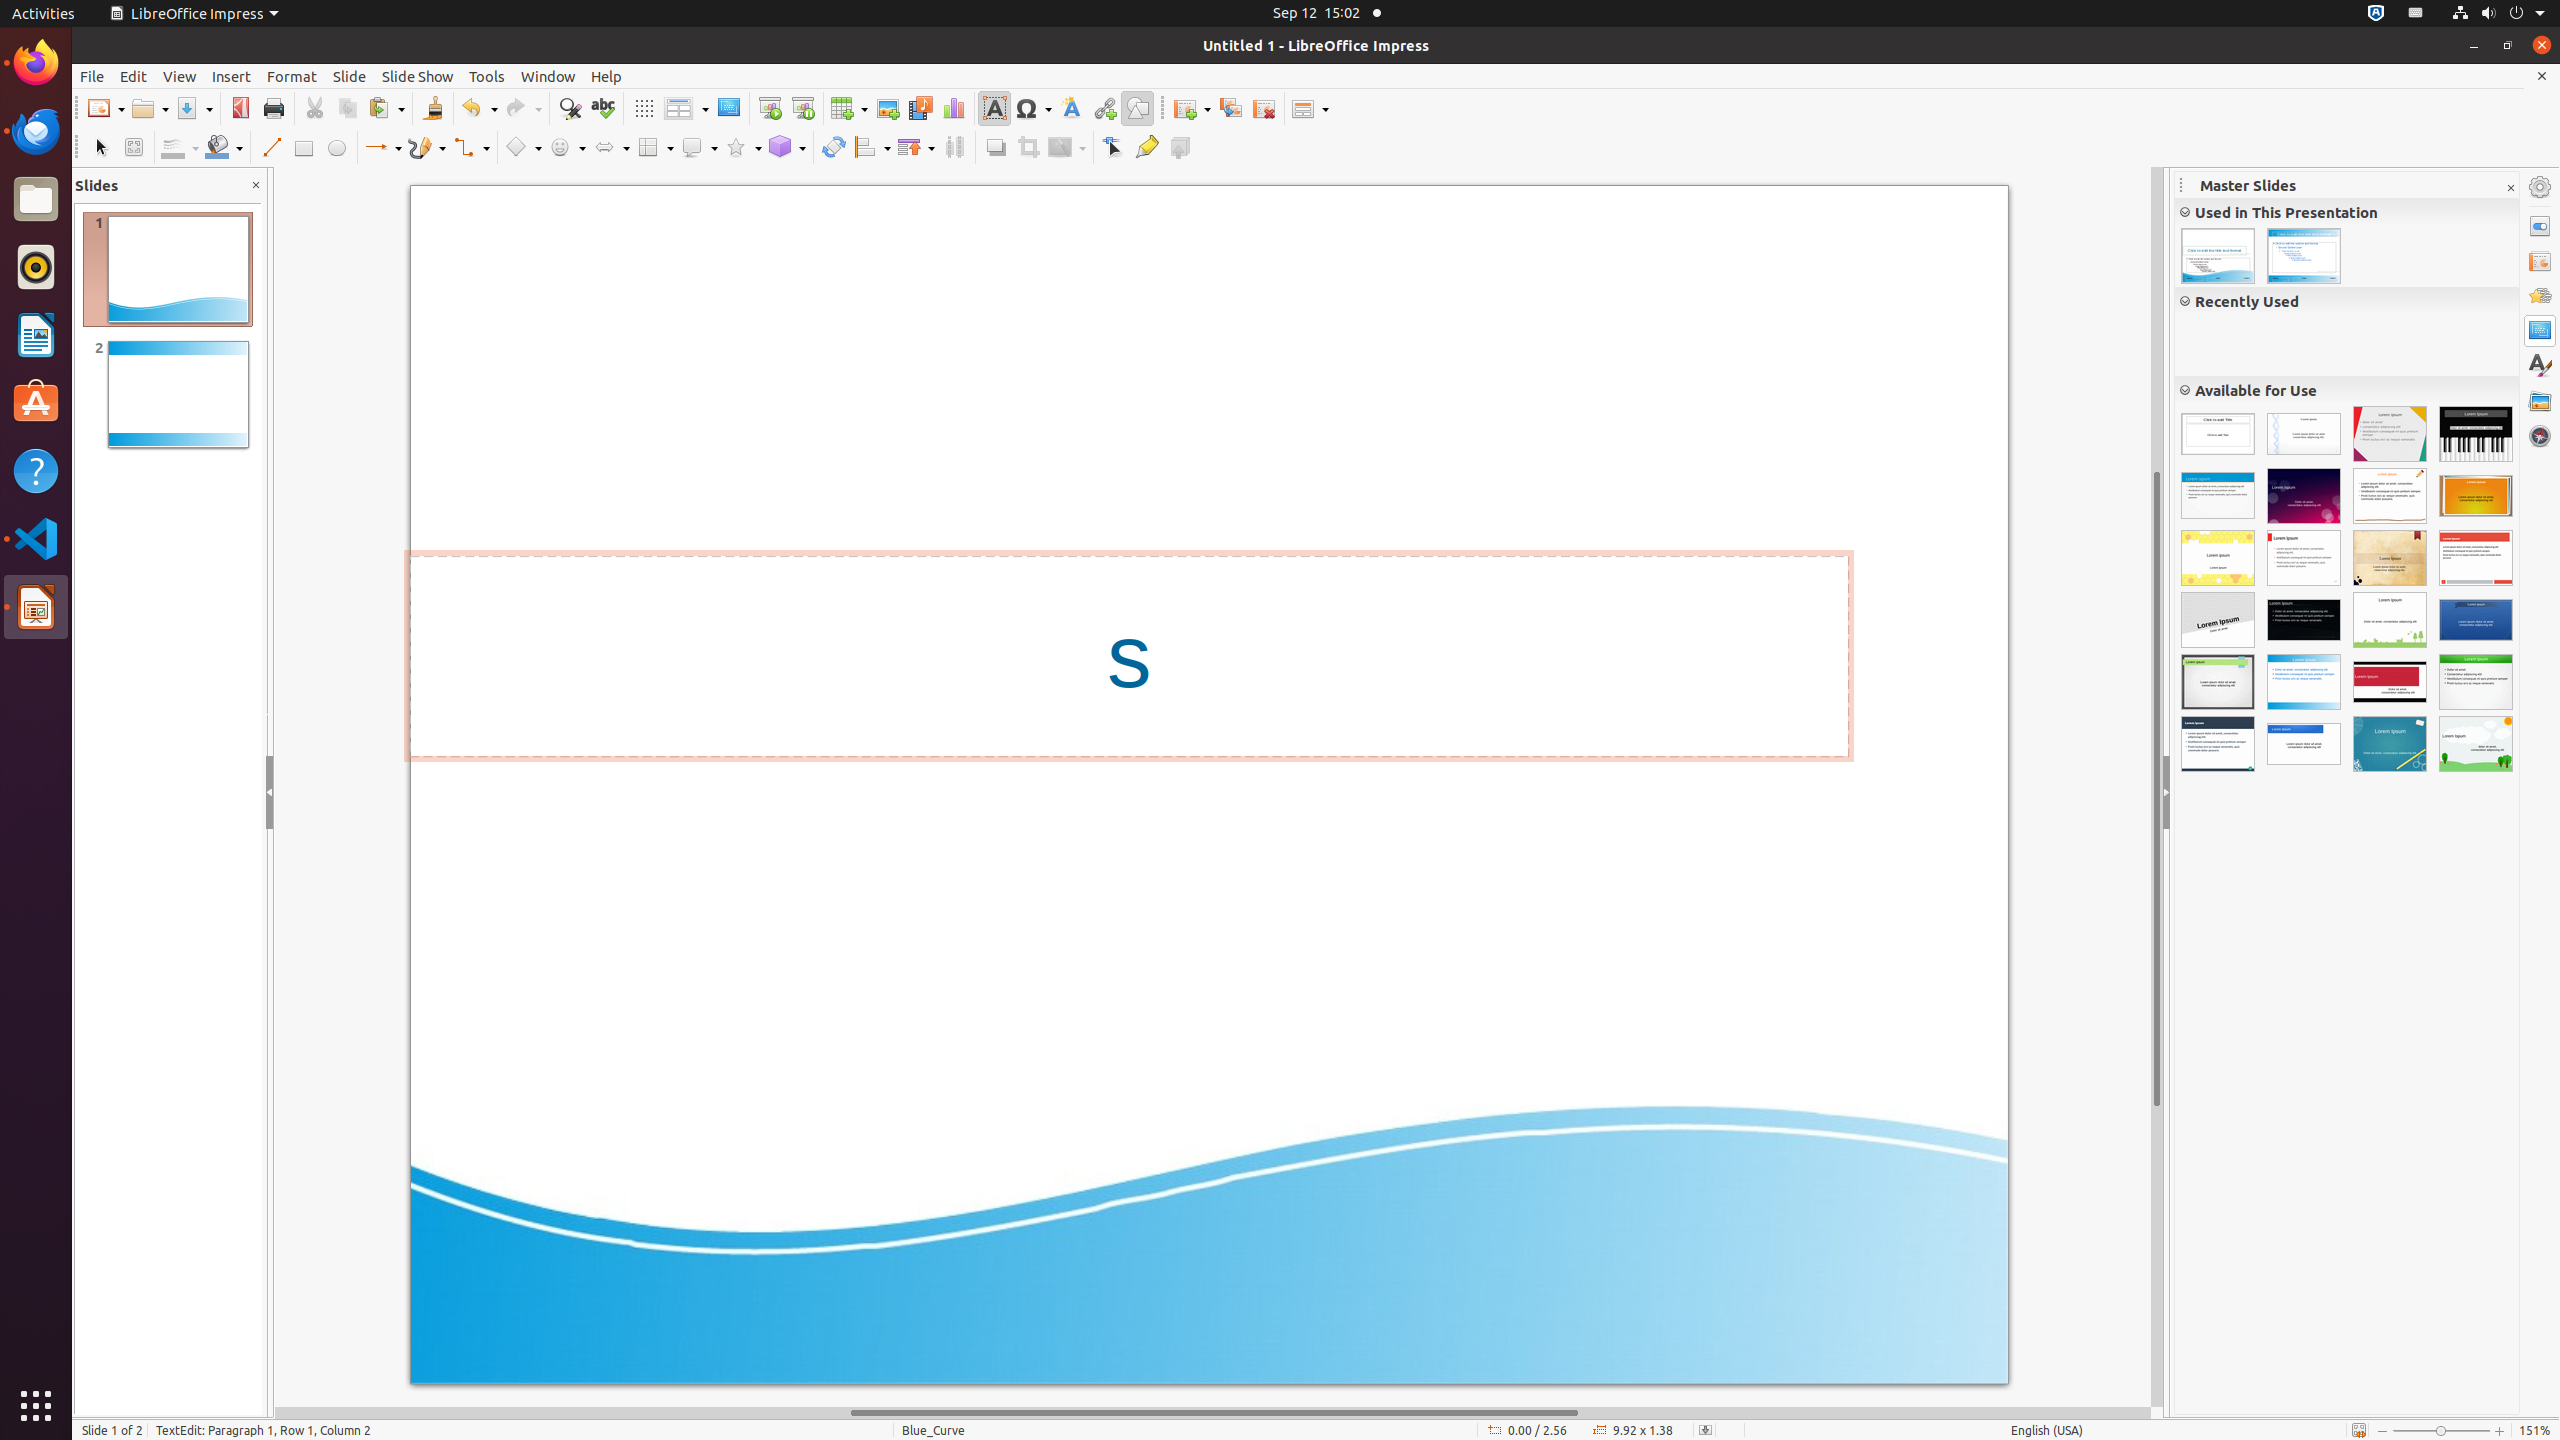 Image resolution: width=2560 pixels, height=1440 pixels. Describe the element at coordinates (256, 186) in the screenshot. I see `Close Pane` at that location.